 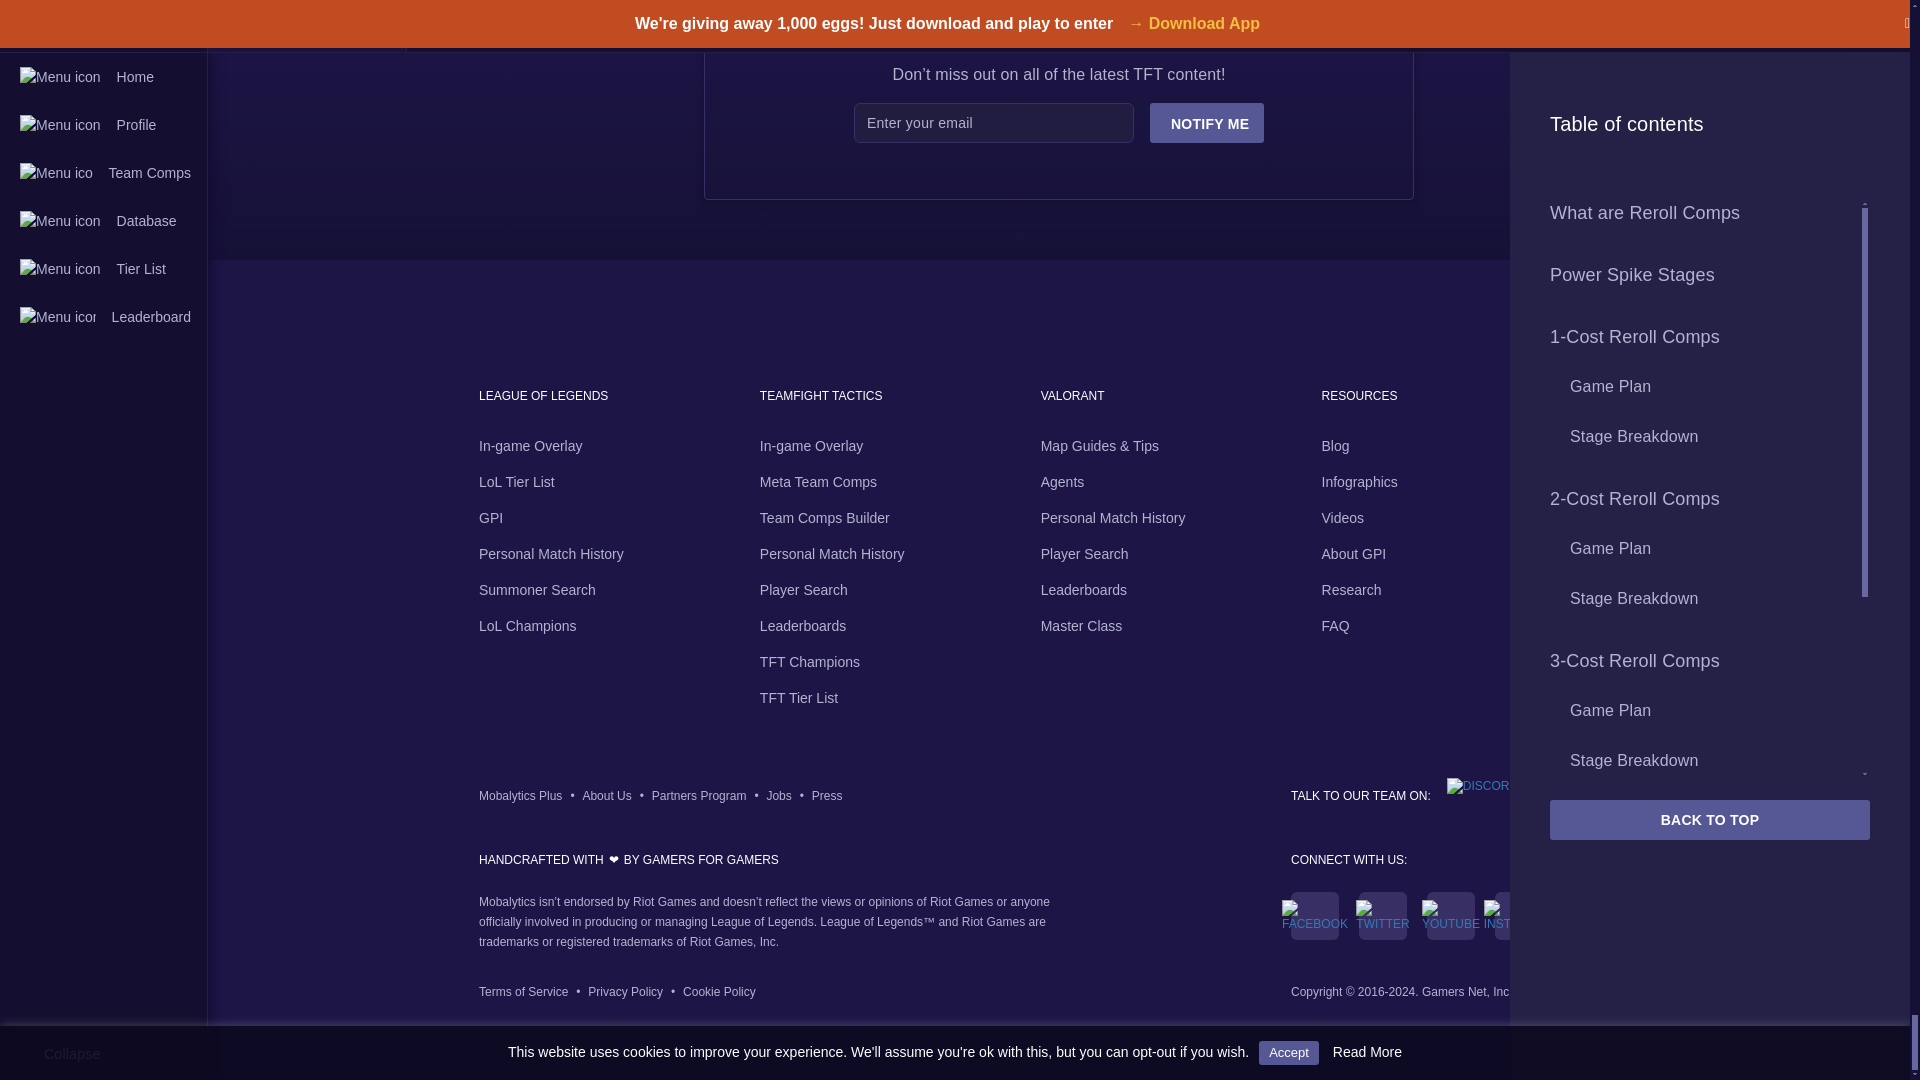 I want to click on Notify Me, so click(x=1206, y=122).